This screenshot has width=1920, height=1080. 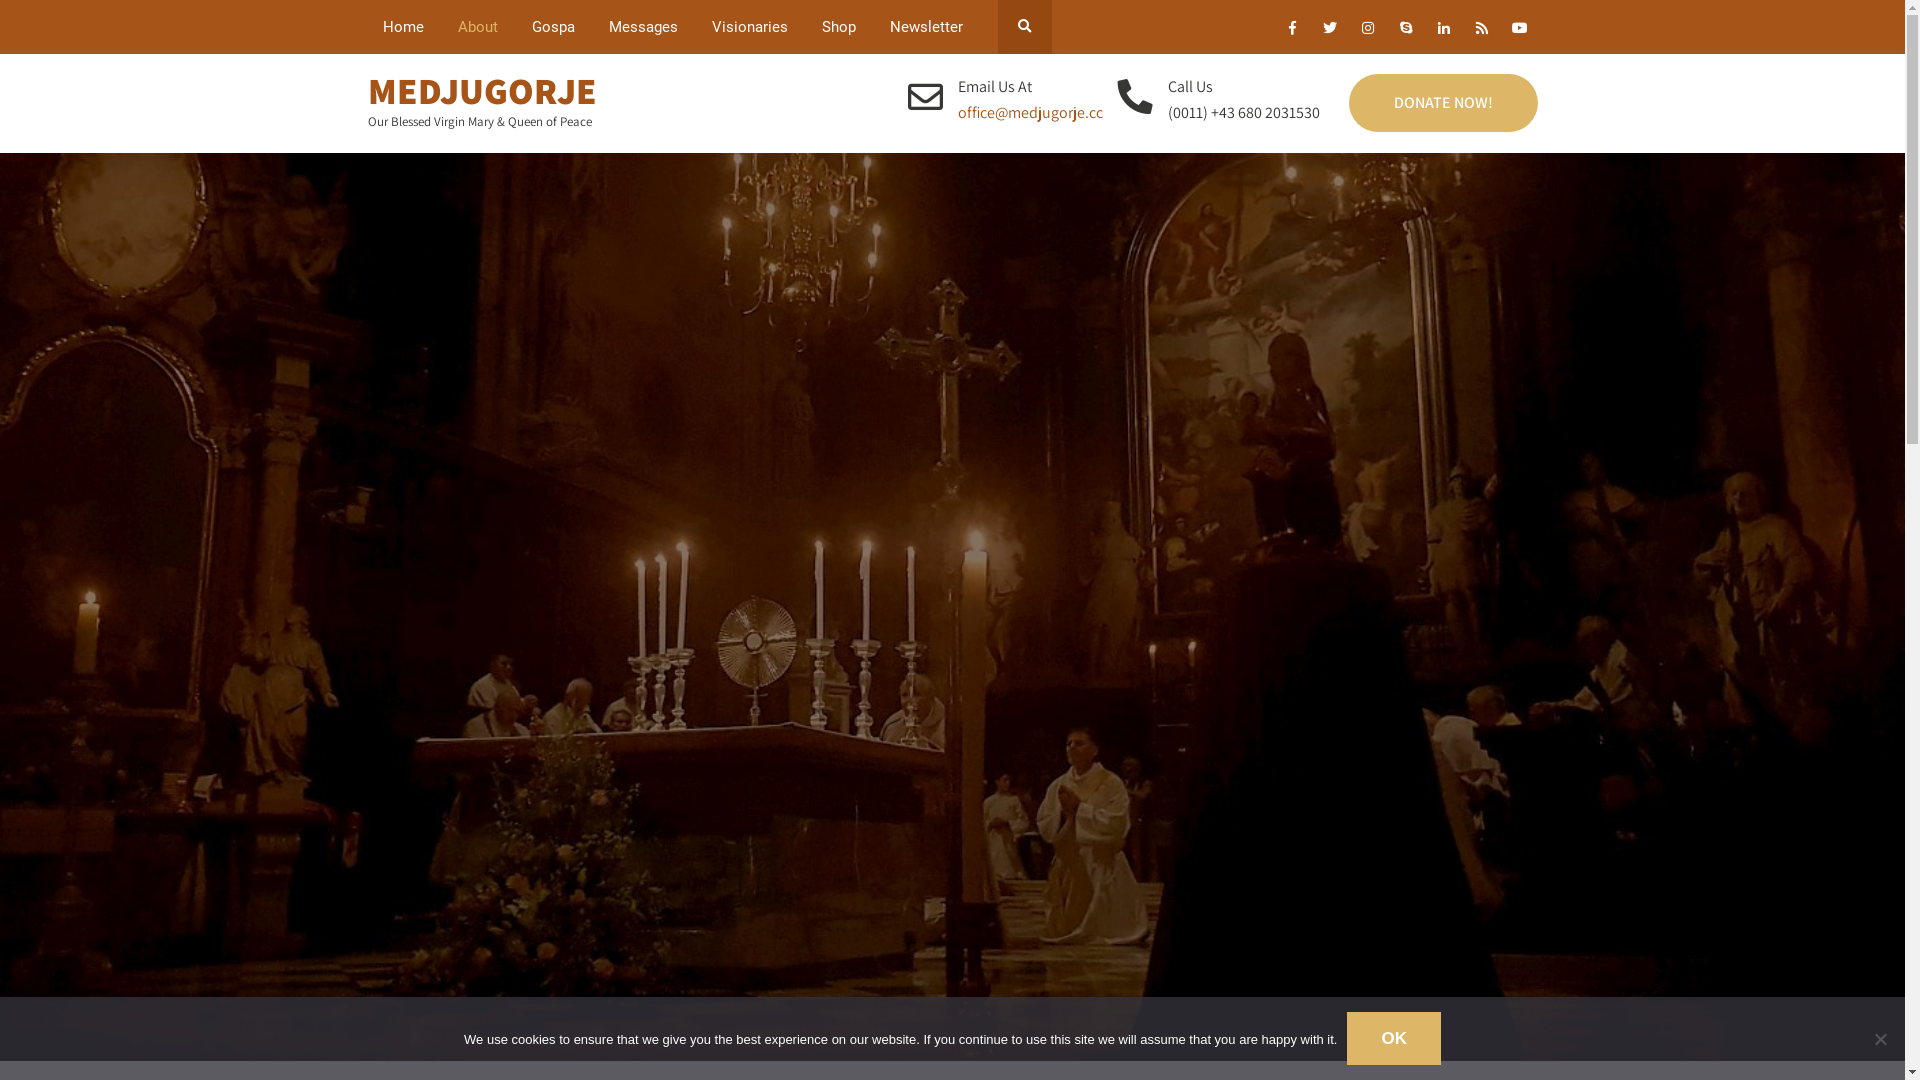 What do you see at coordinates (1444, 31) in the screenshot?
I see `fab fa-linkedin-in` at bounding box center [1444, 31].